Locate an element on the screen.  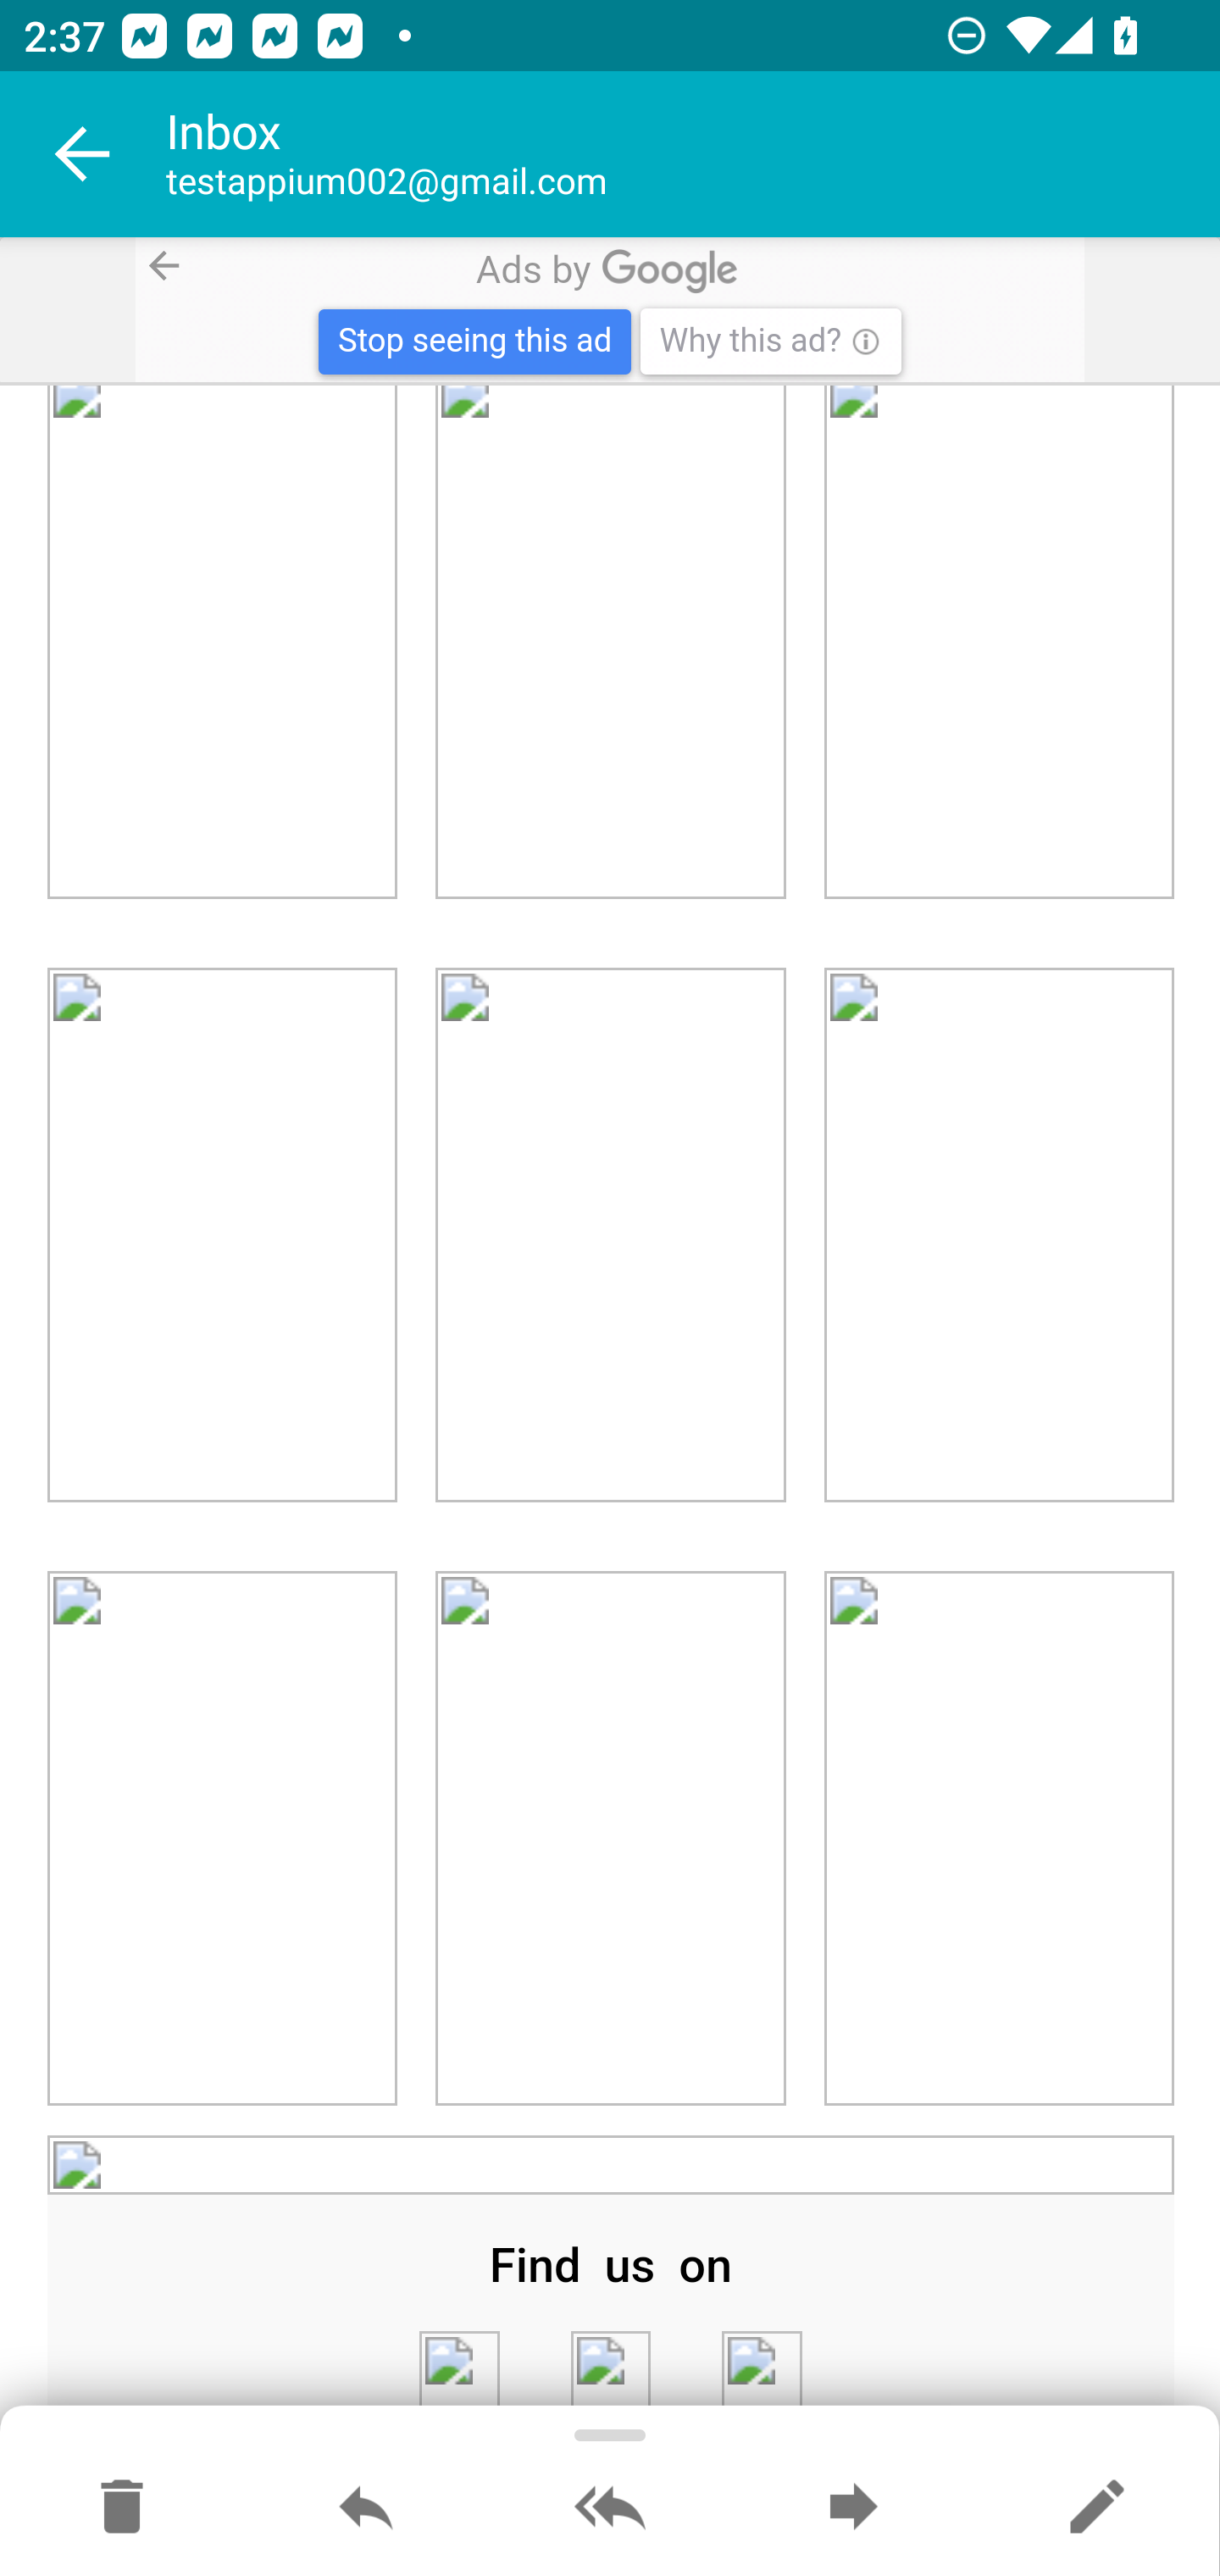
Reply all is located at coordinates (610, 2508).